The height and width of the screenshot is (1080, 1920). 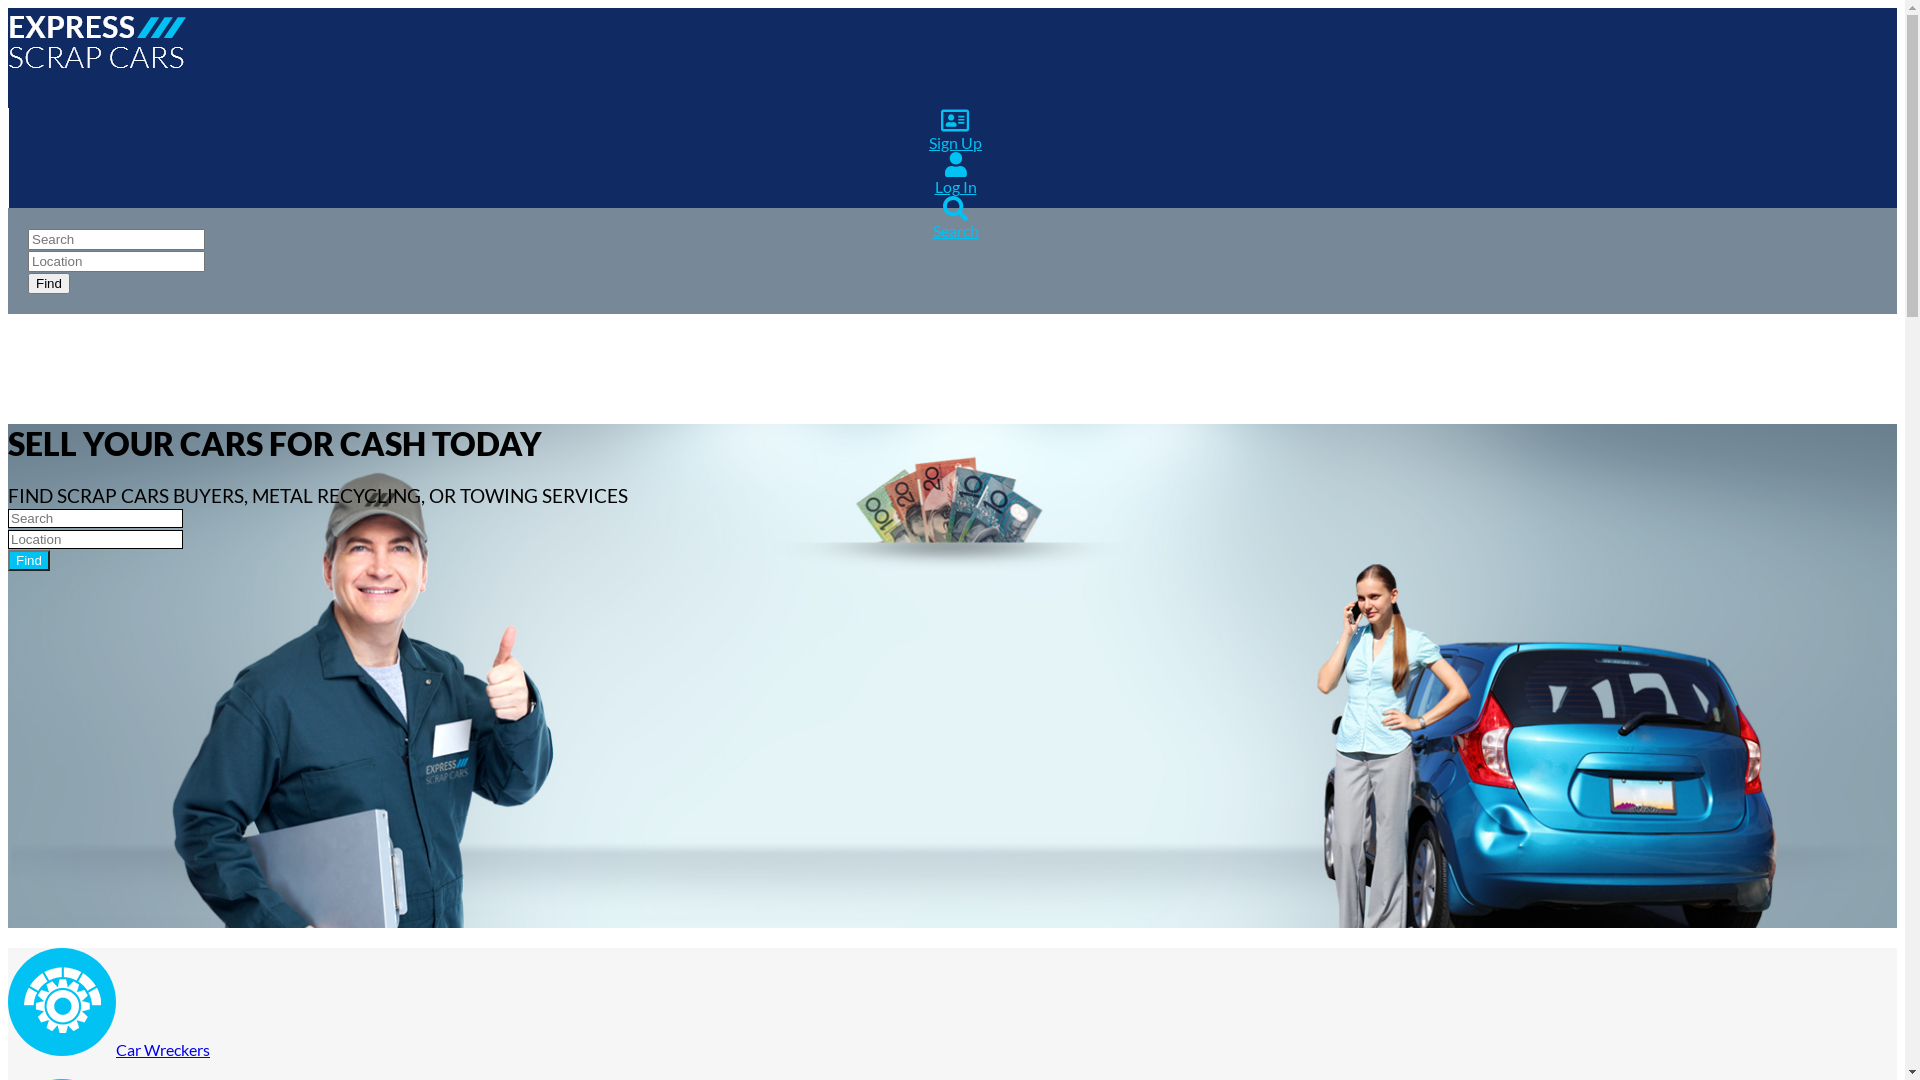 I want to click on Home, so click(x=97, y=68).